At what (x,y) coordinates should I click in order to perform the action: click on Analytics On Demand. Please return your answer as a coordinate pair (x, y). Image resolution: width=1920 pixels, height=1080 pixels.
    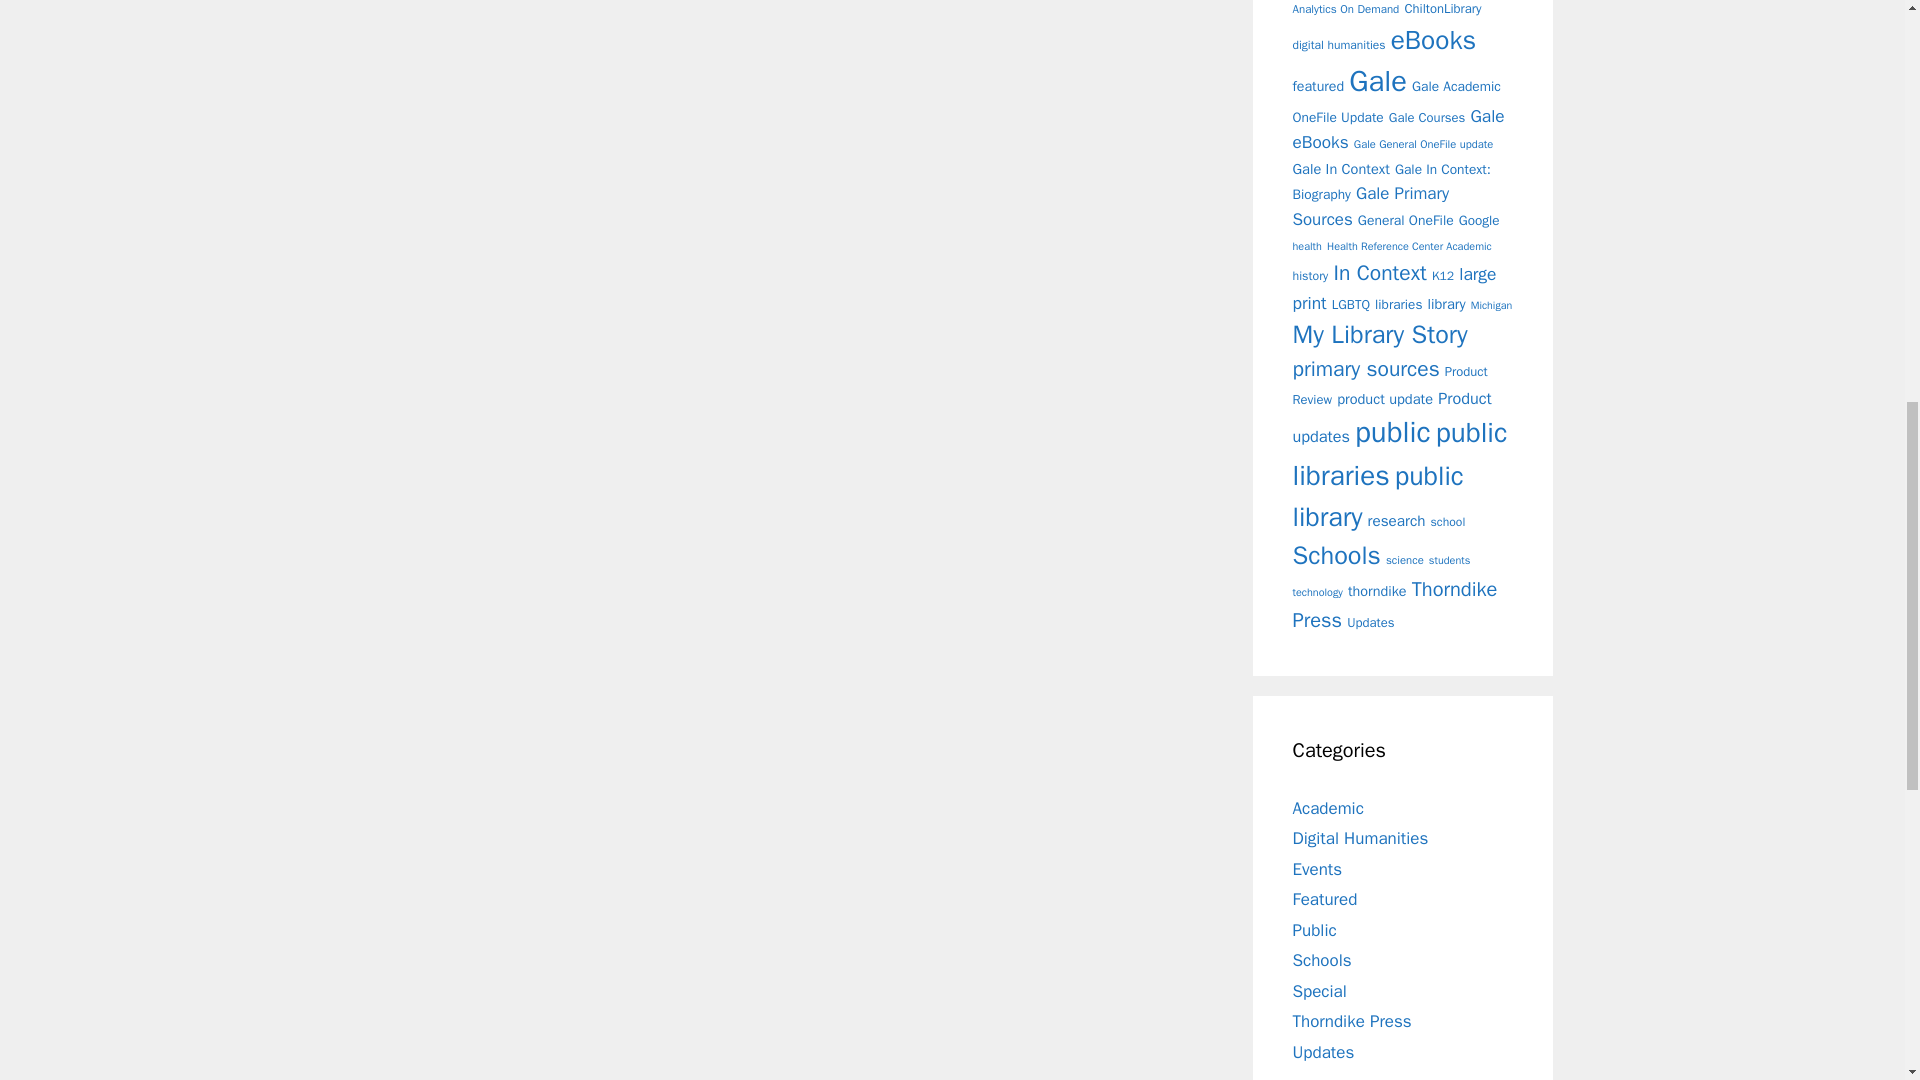
    Looking at the image, I should click on (1346, 9).